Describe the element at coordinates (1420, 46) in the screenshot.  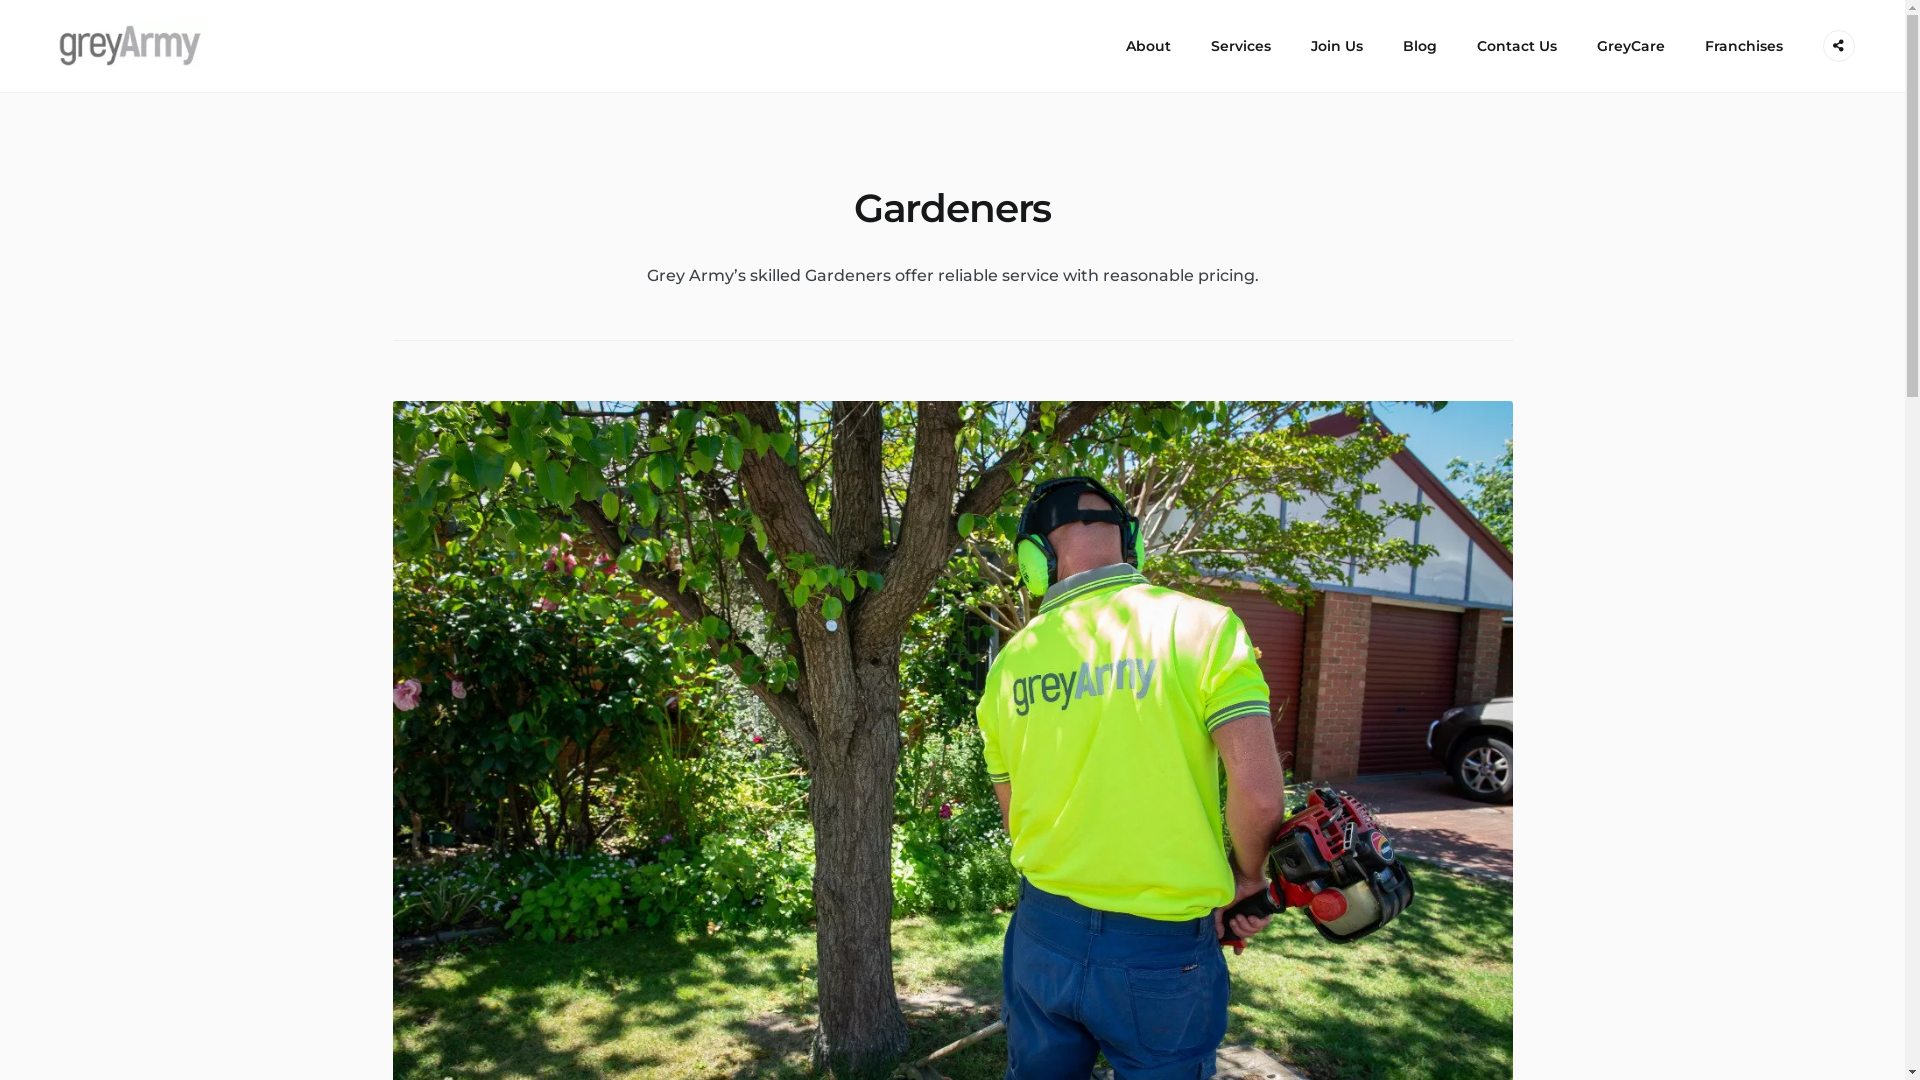
I see `Blog` at that location.